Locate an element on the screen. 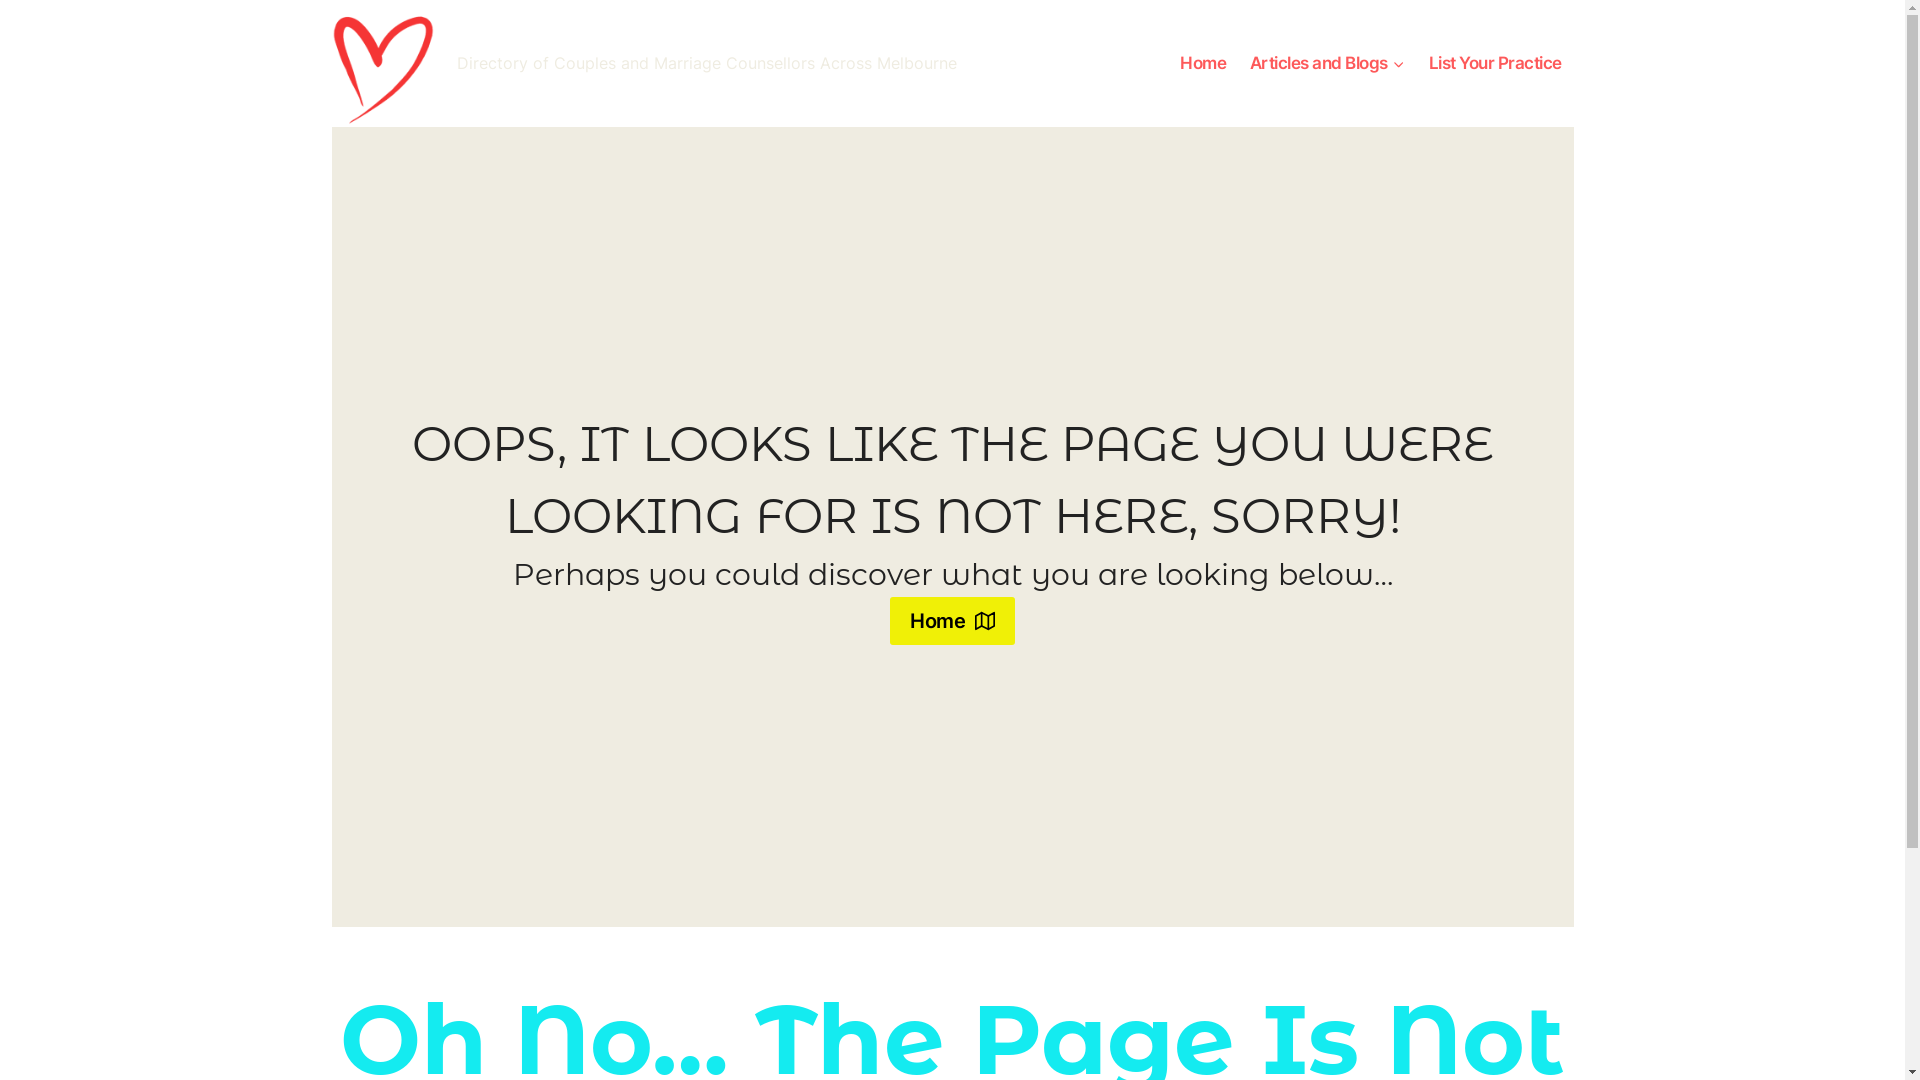 This screenshot has width=1920, height=1080. List Your Practice is located at coordinates (1496, 64).